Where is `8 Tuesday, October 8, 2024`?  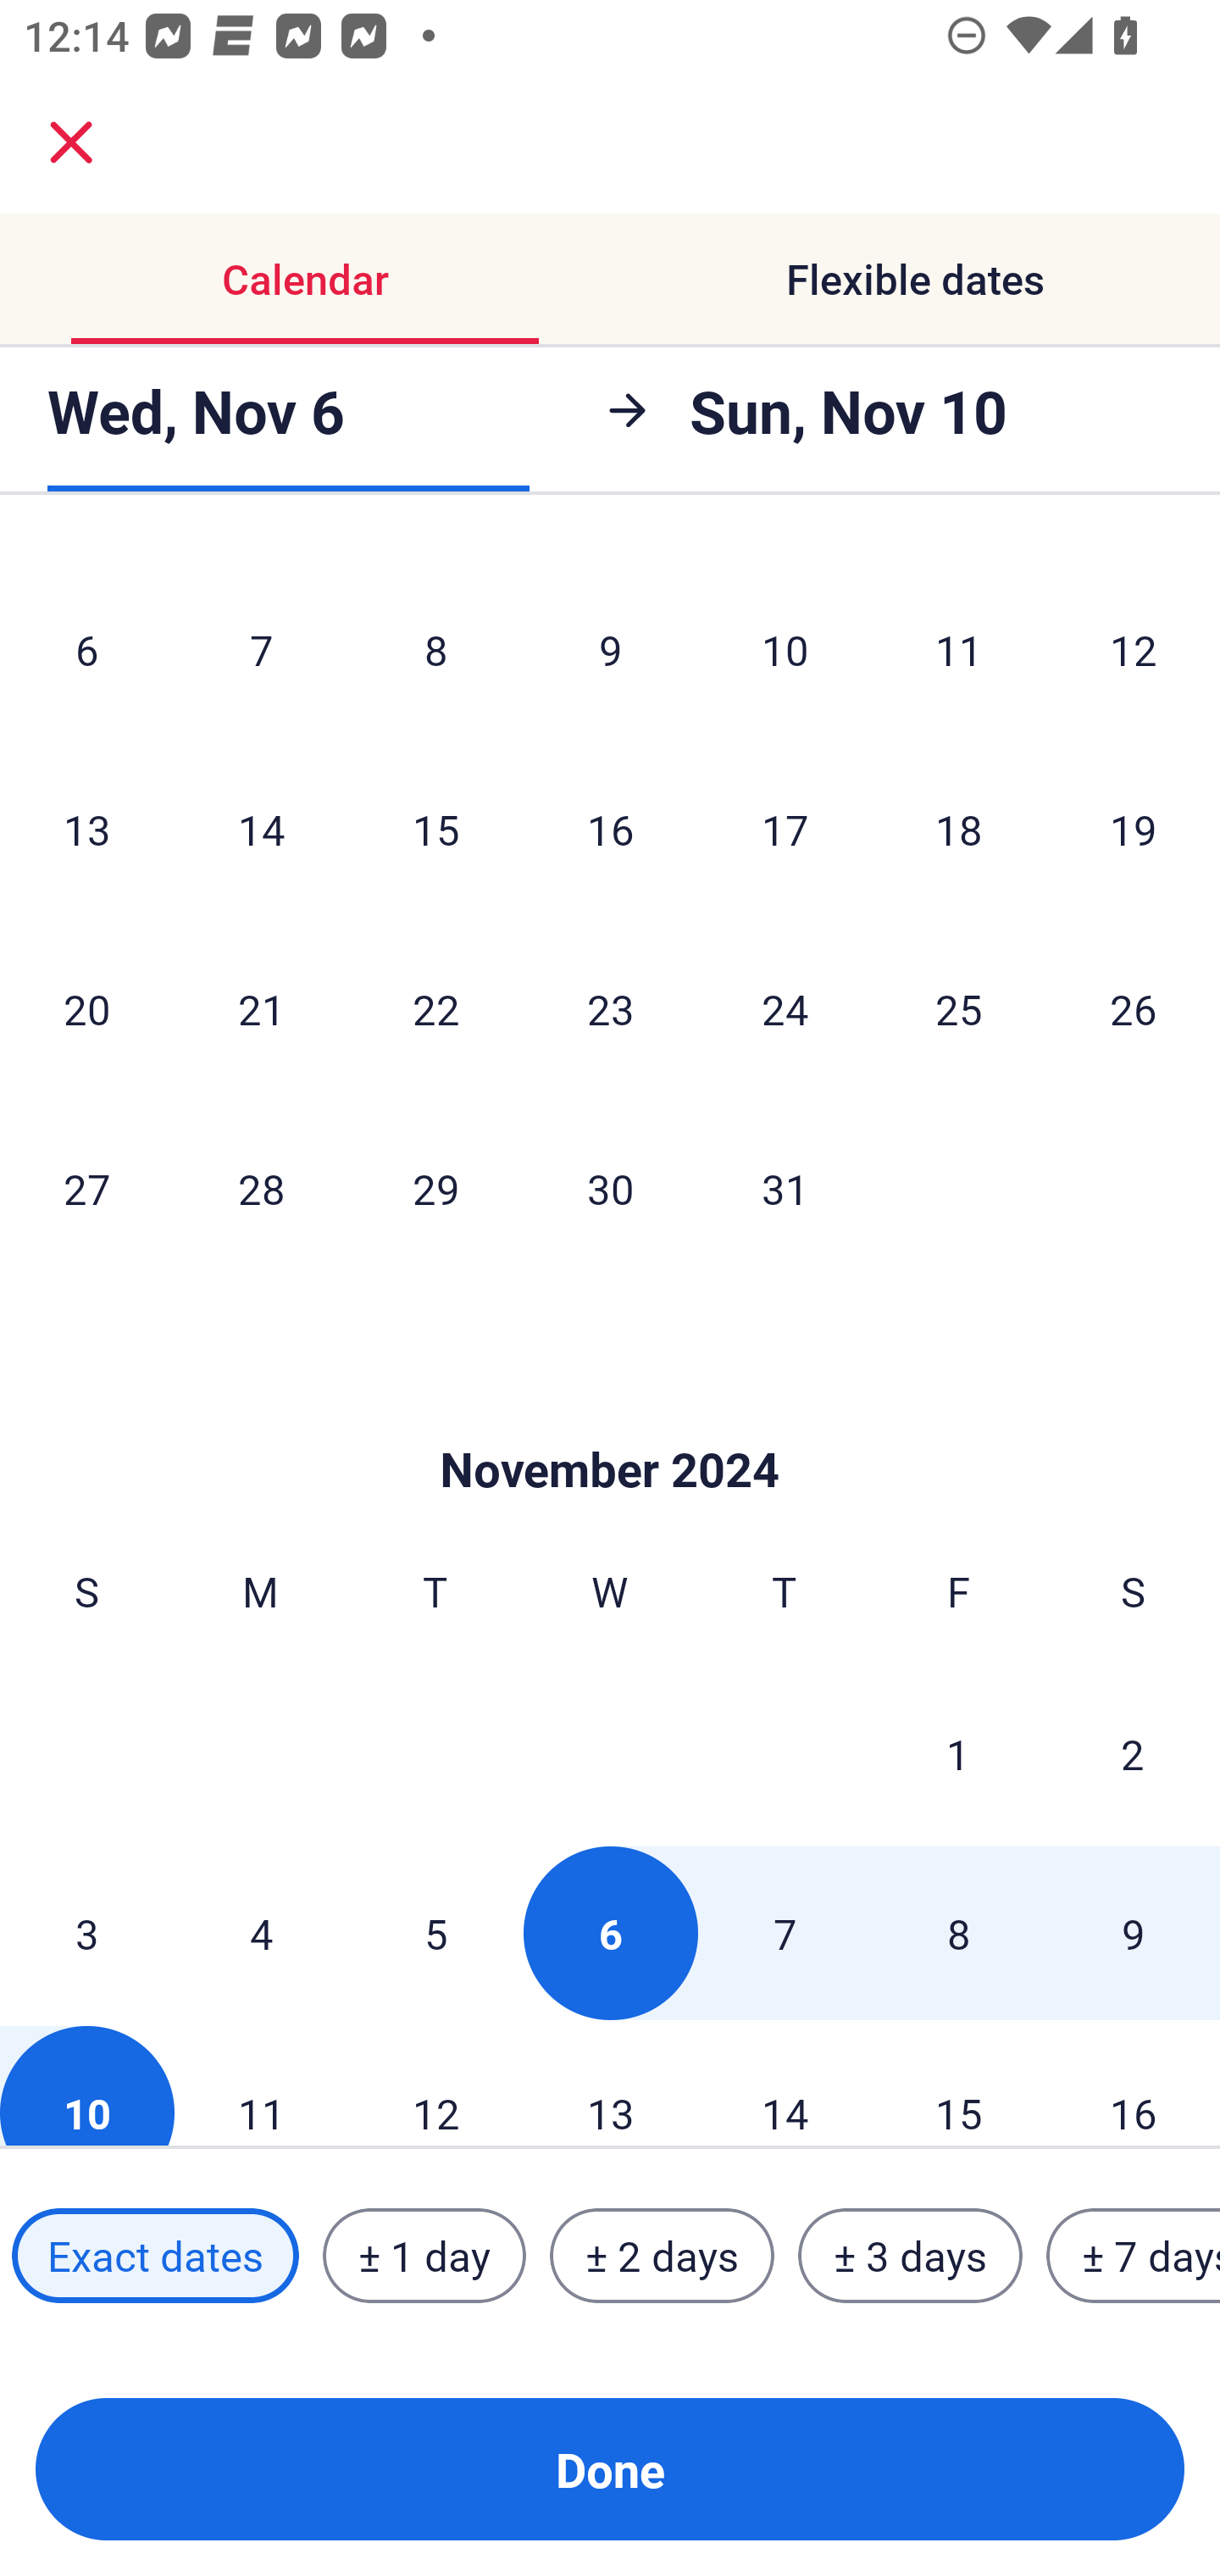 8 Tuesday, October 8, 2024 is located at coordinates (435, 649).